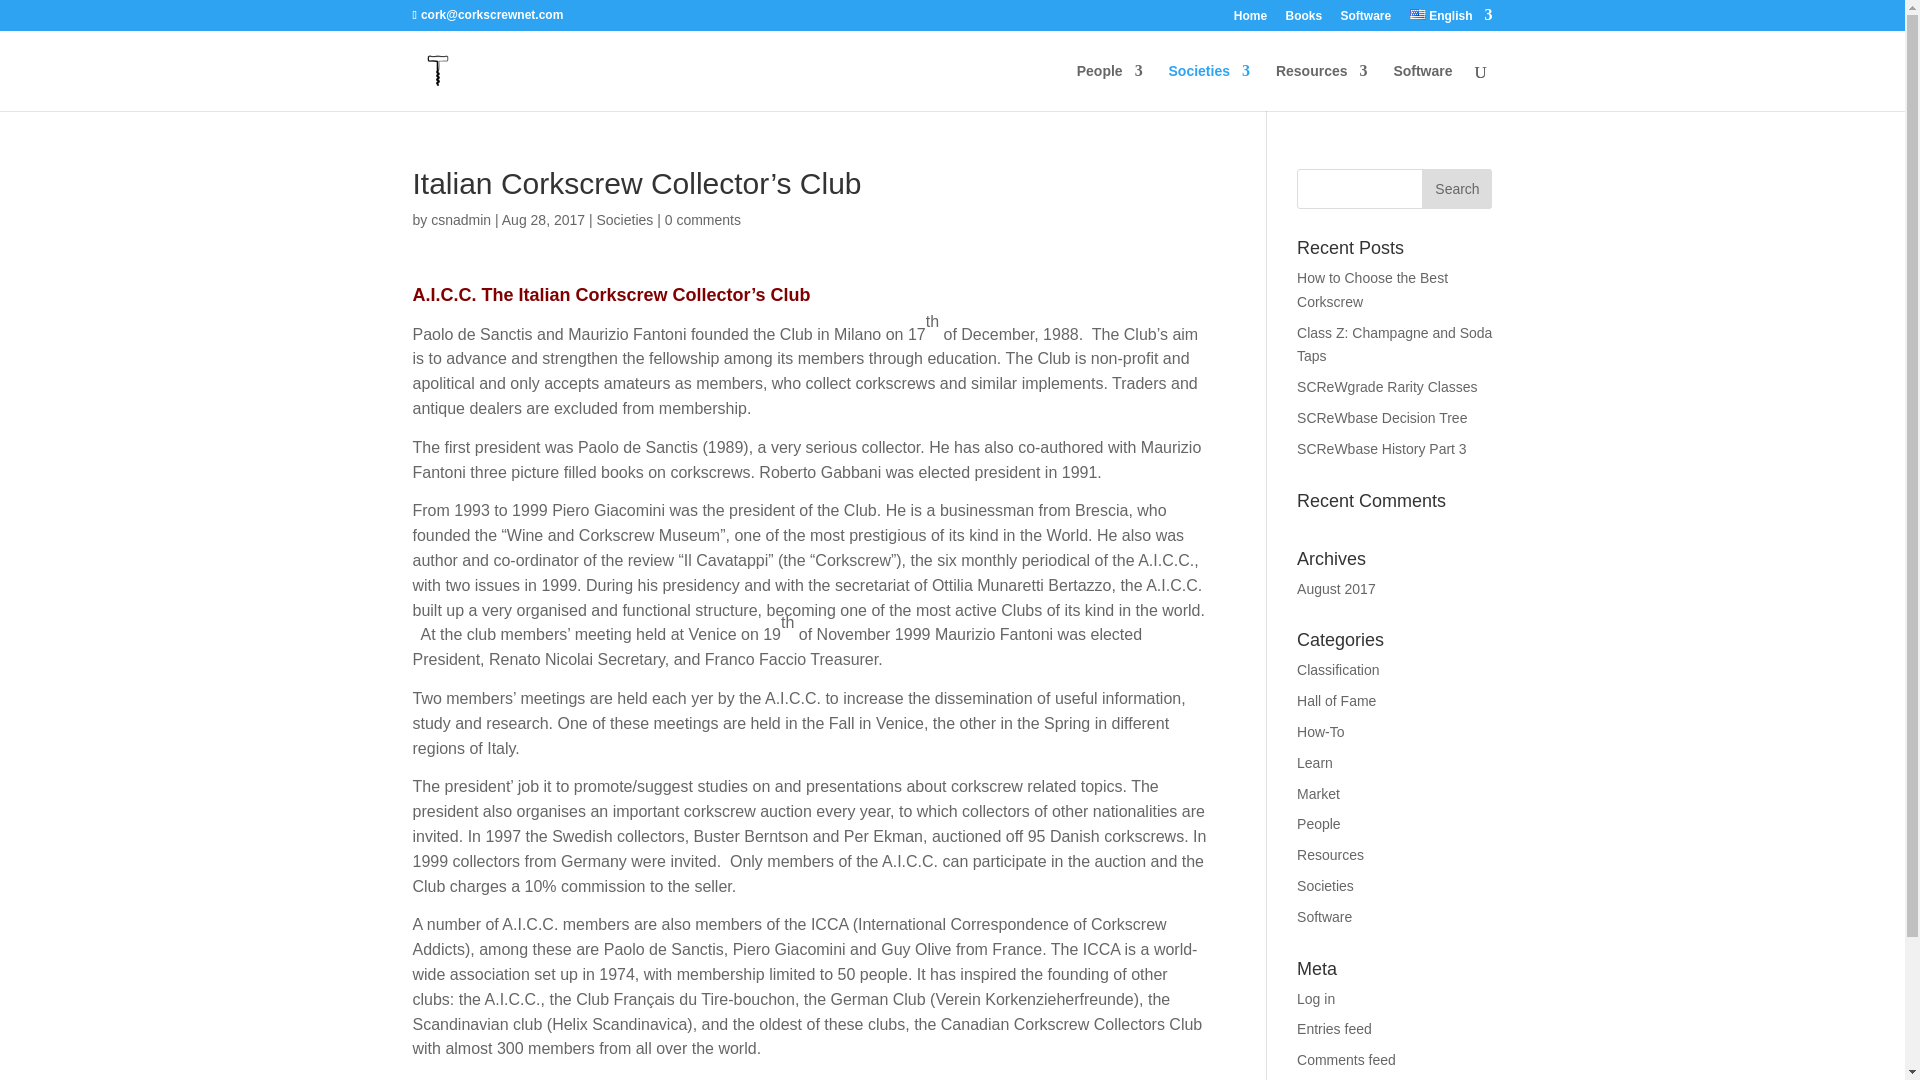 Image resolution: width=1920 pixels, height=1080 pixels. What do you see at coordinates (1209, 87) in the screenshot?
I see `Societies` at bounding box center [1209, 87].